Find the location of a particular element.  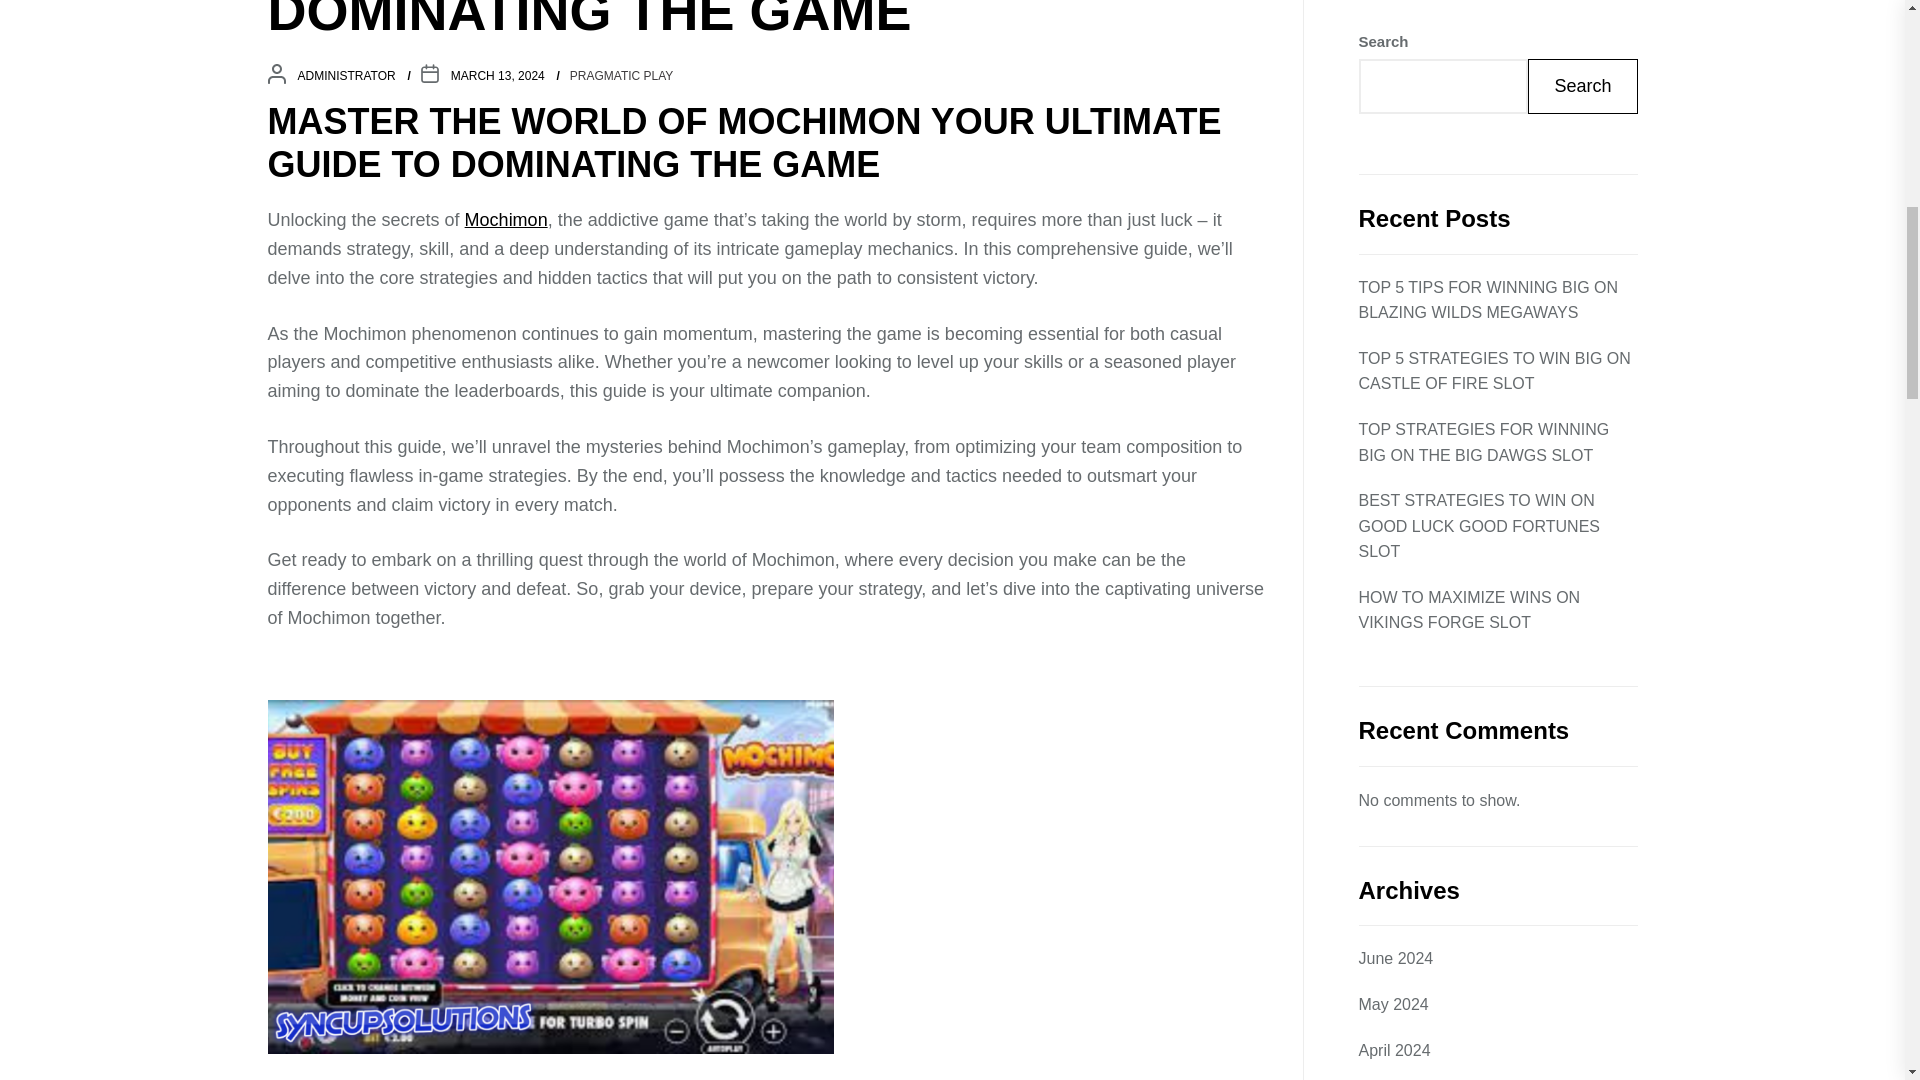

PRAGMATIC PLAY is located at coordinates (1426, 649).